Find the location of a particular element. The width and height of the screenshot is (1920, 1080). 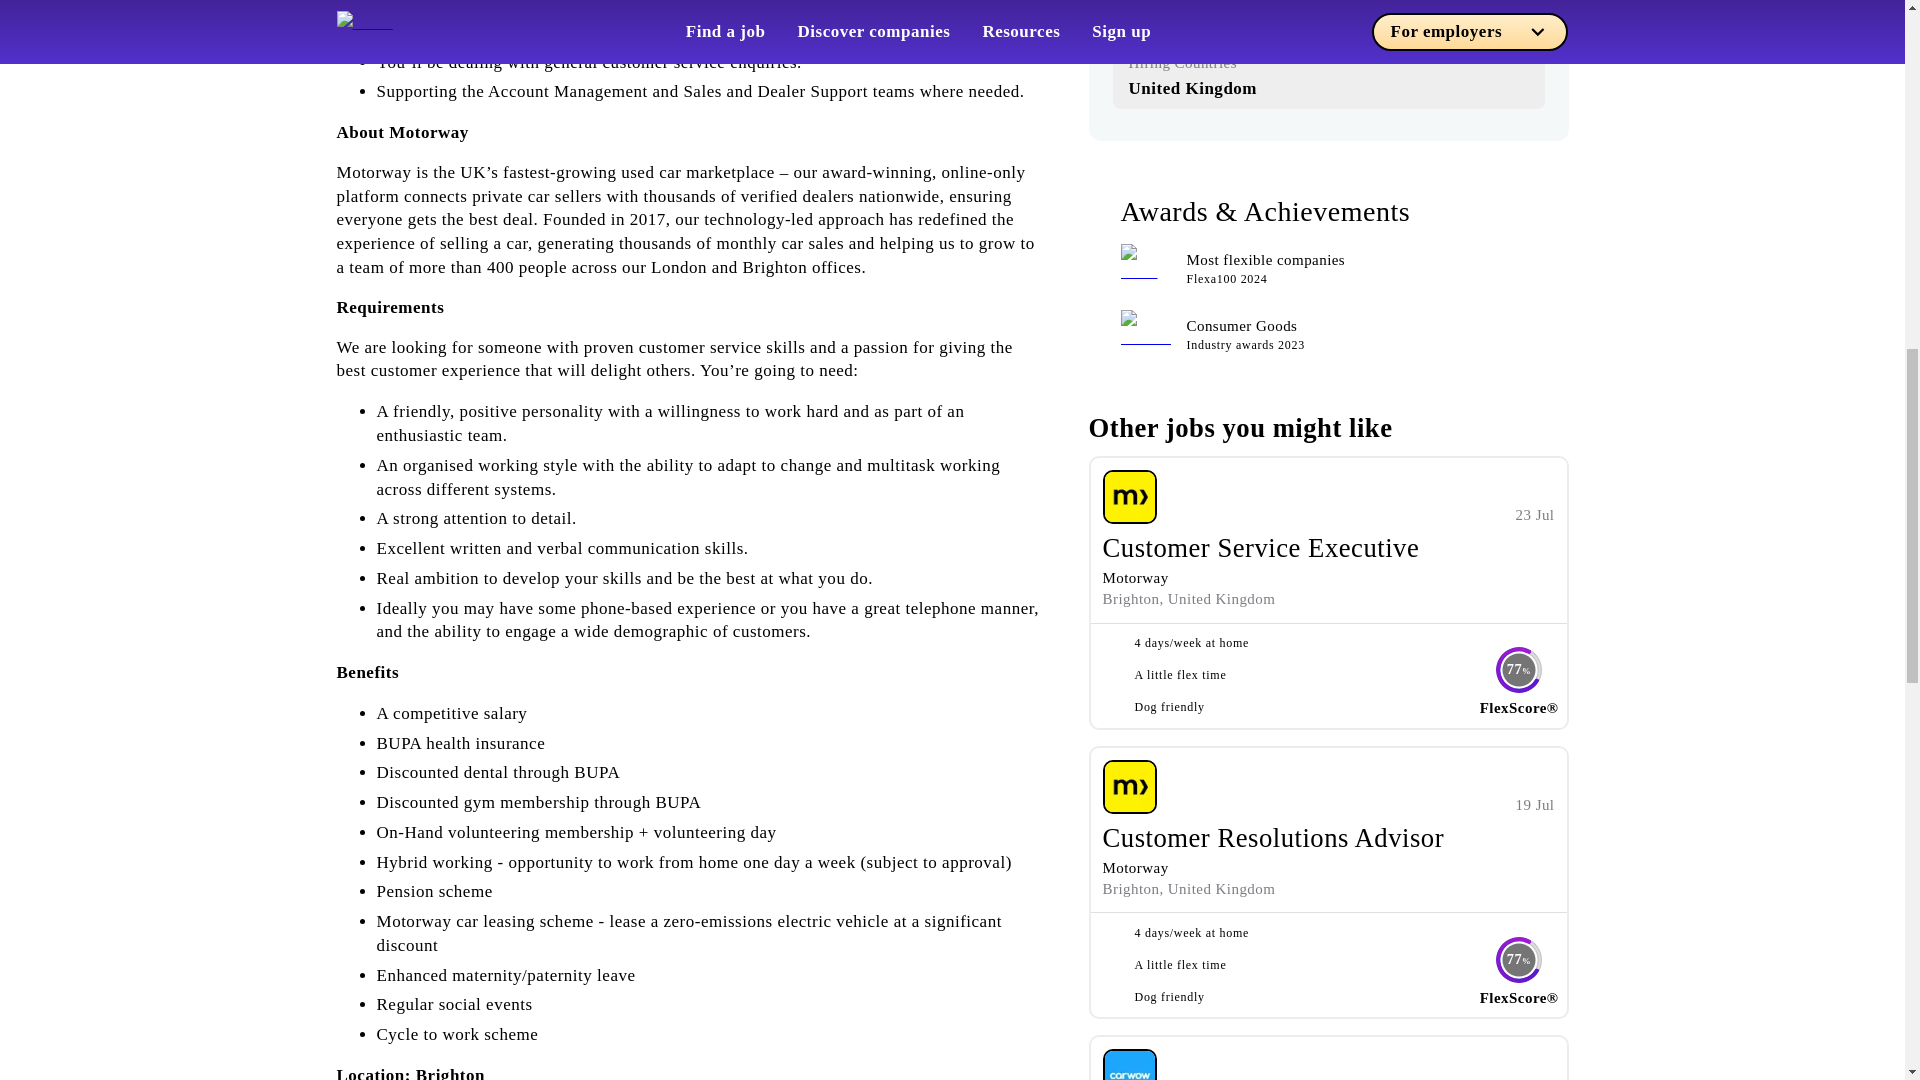

Motorway is located at coordinates (1134, 578).